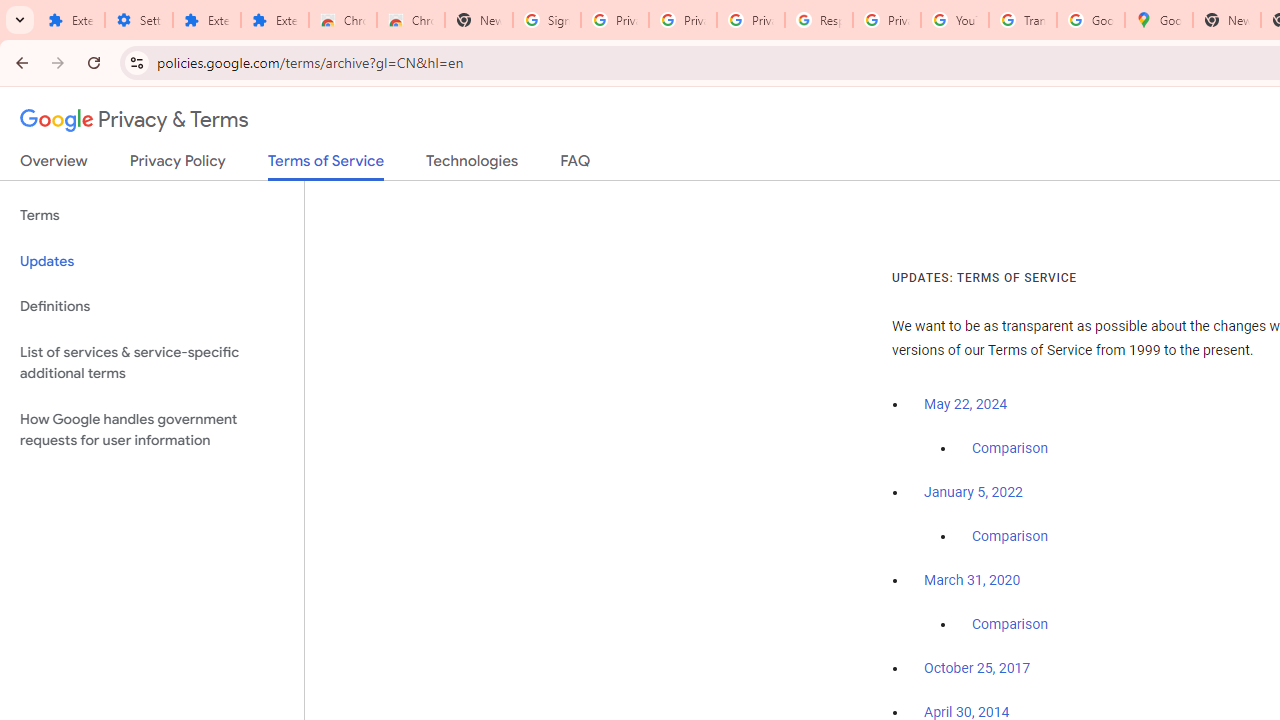 This screenshot has width=1280, height=720. What do you see at coordinates (342, 20) in the screenshot?
I see `Chrome Web Store` at bounding box center [342, 20].